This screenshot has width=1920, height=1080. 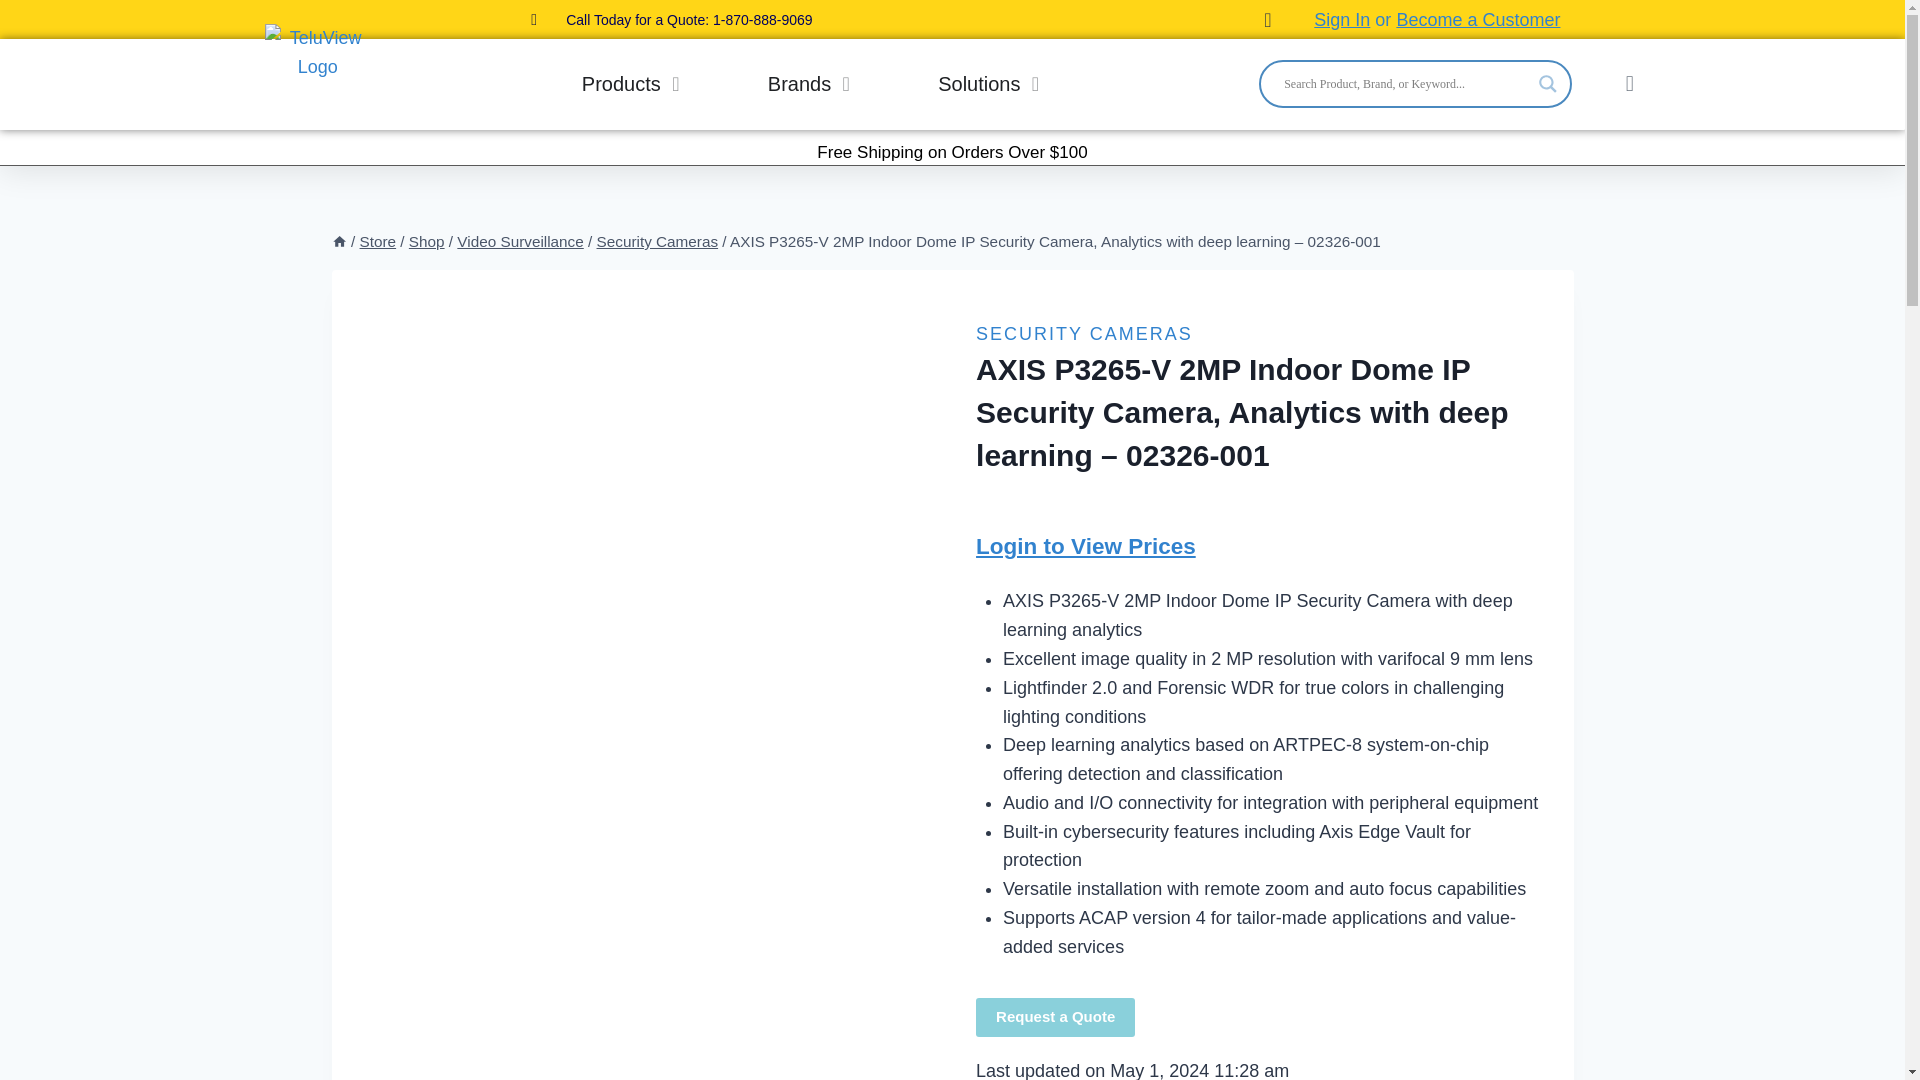 What do you see at coordinates (1477, 20) in the screenshot?
I see `Become a Customer` at bounding box center [1477, 20].